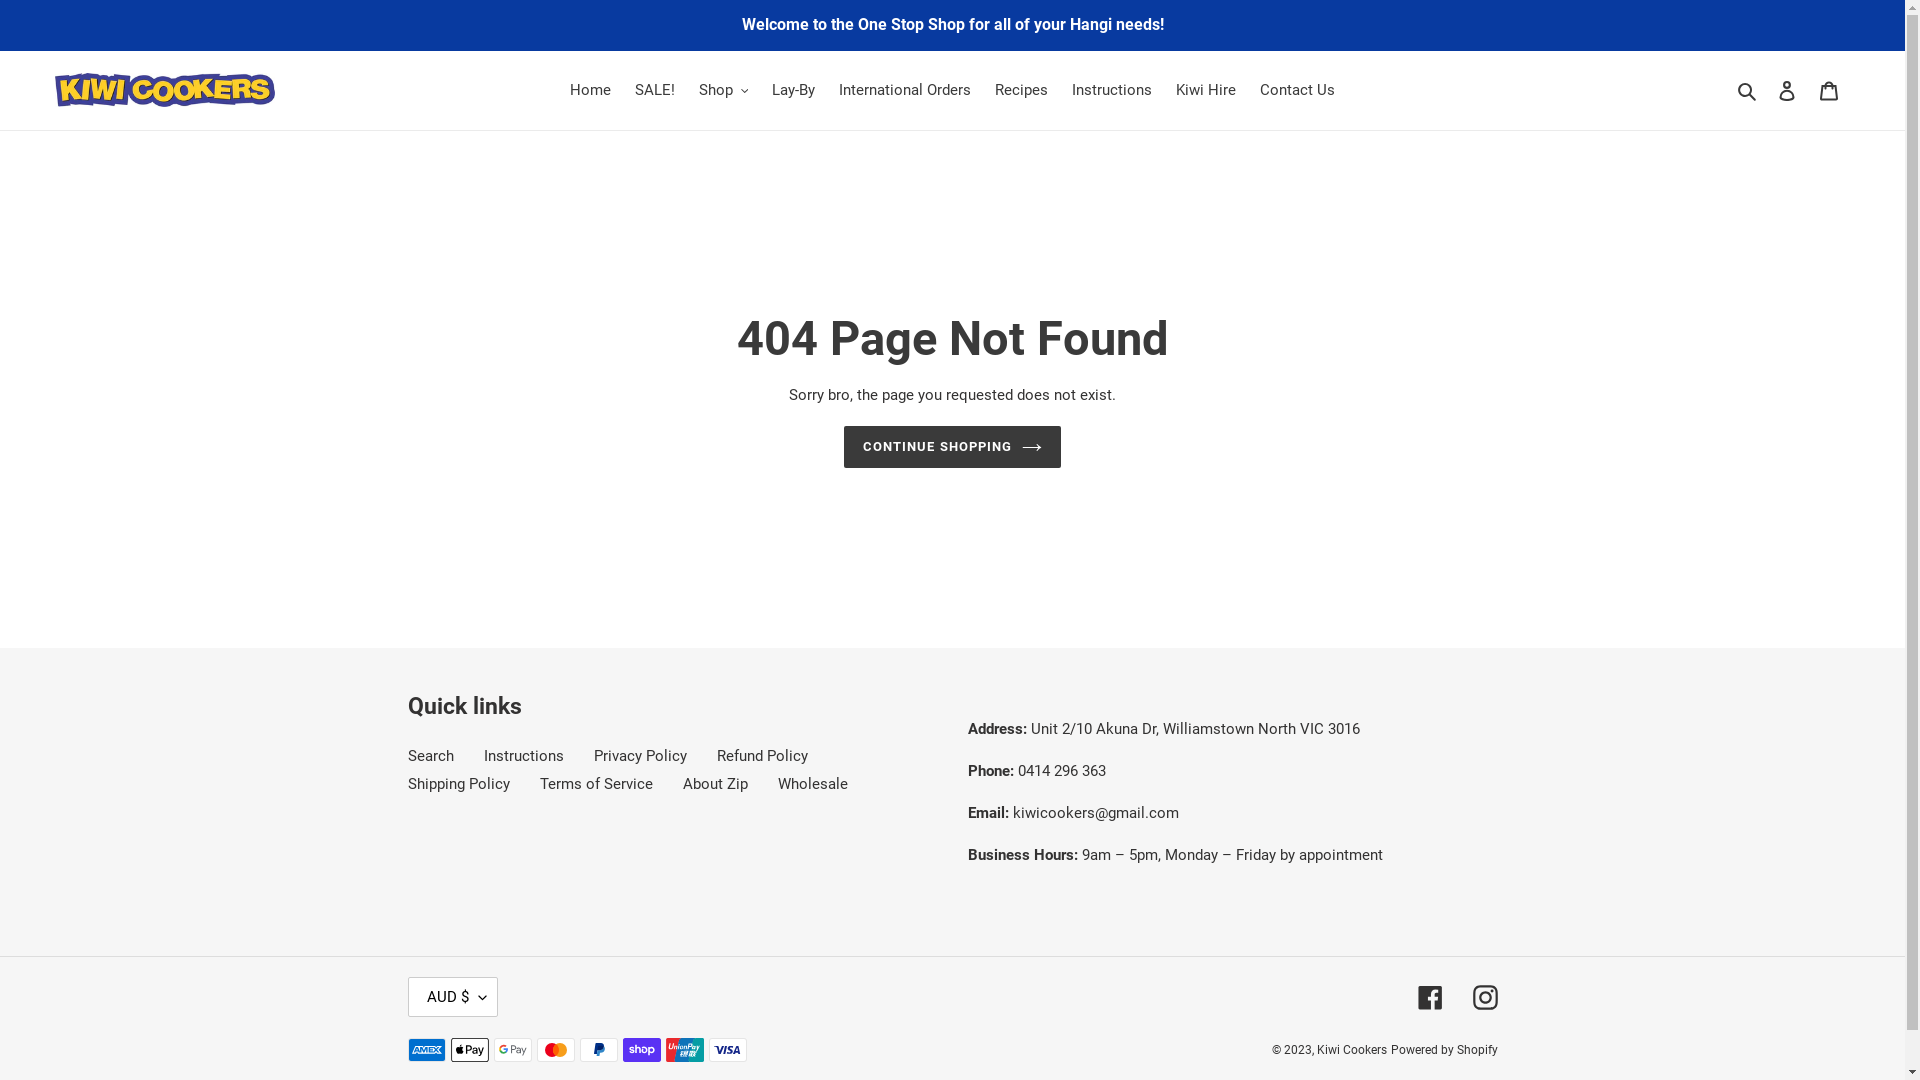  Describe the element at coordinates (762, 756) in the screenshot. I see `Refund Policy` at that location.